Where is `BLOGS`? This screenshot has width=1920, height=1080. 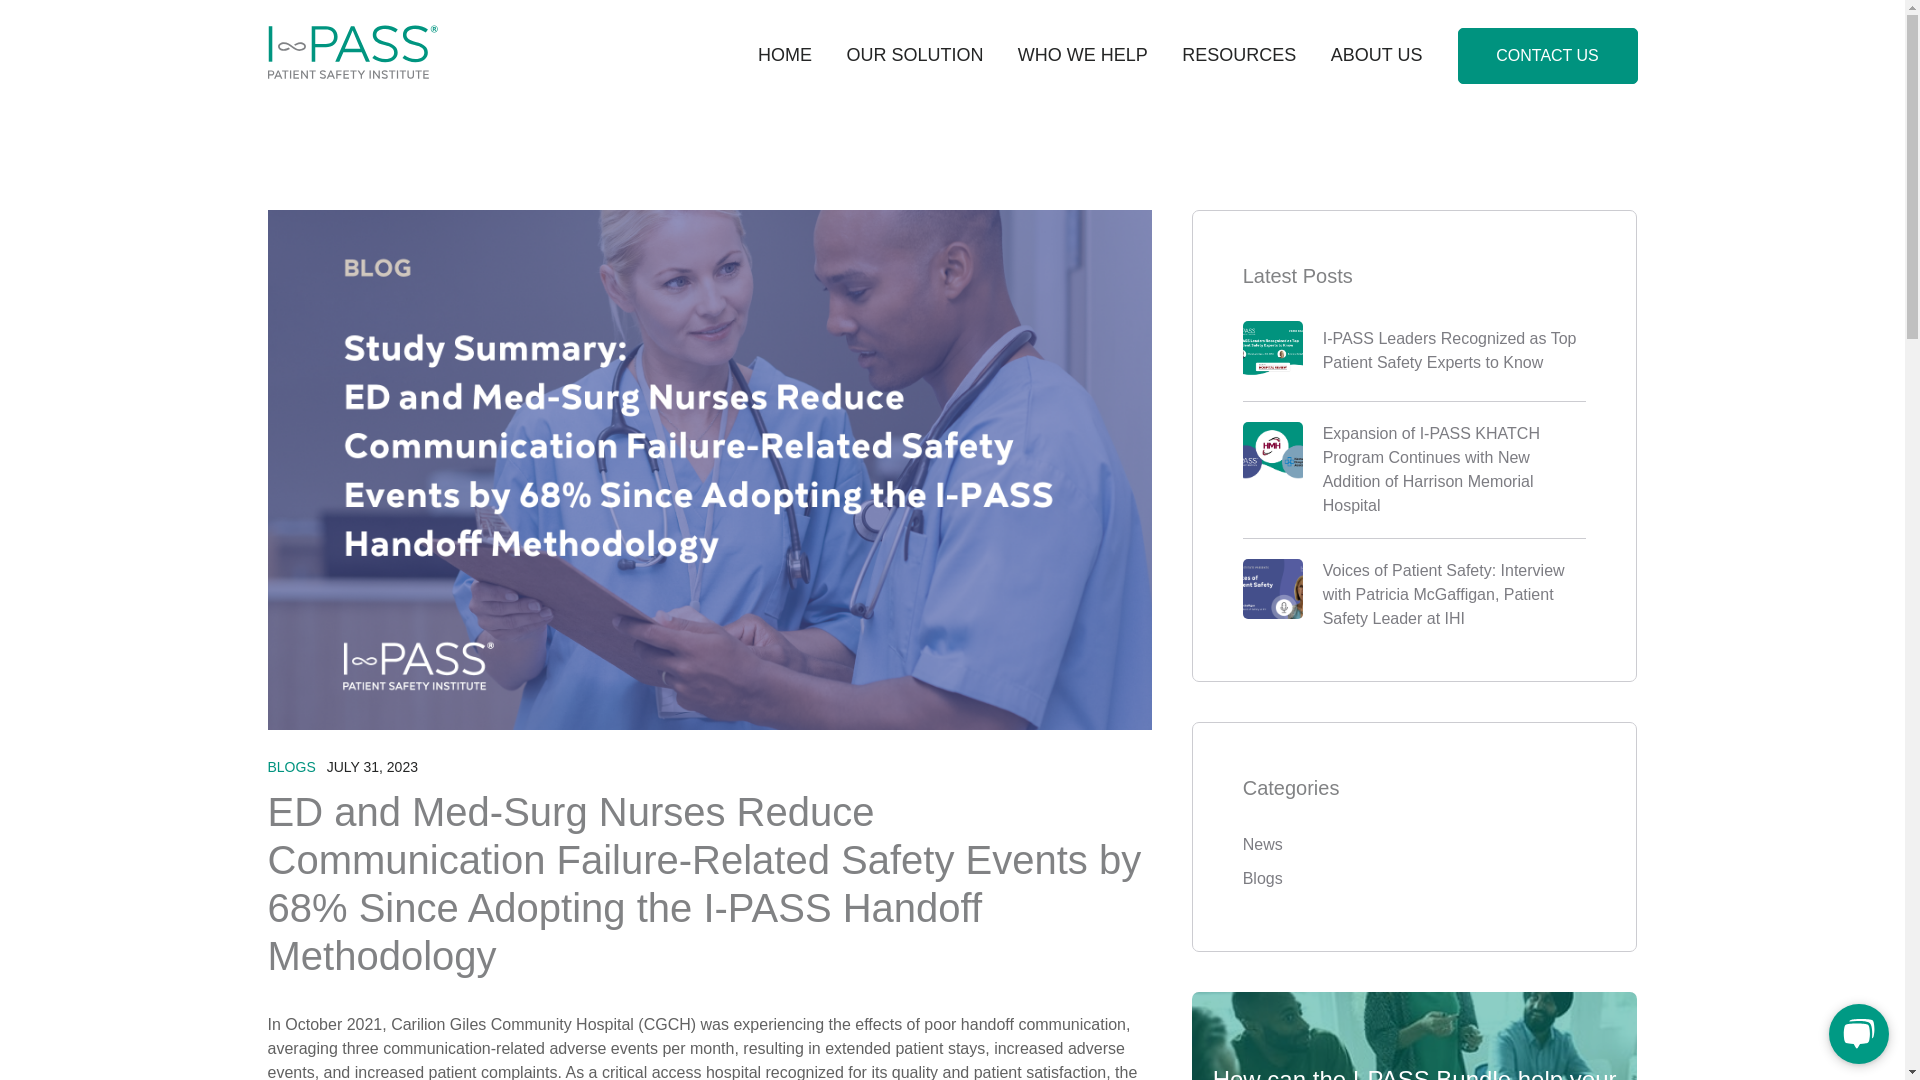
BLOGS is located at coordinates (292, 767).